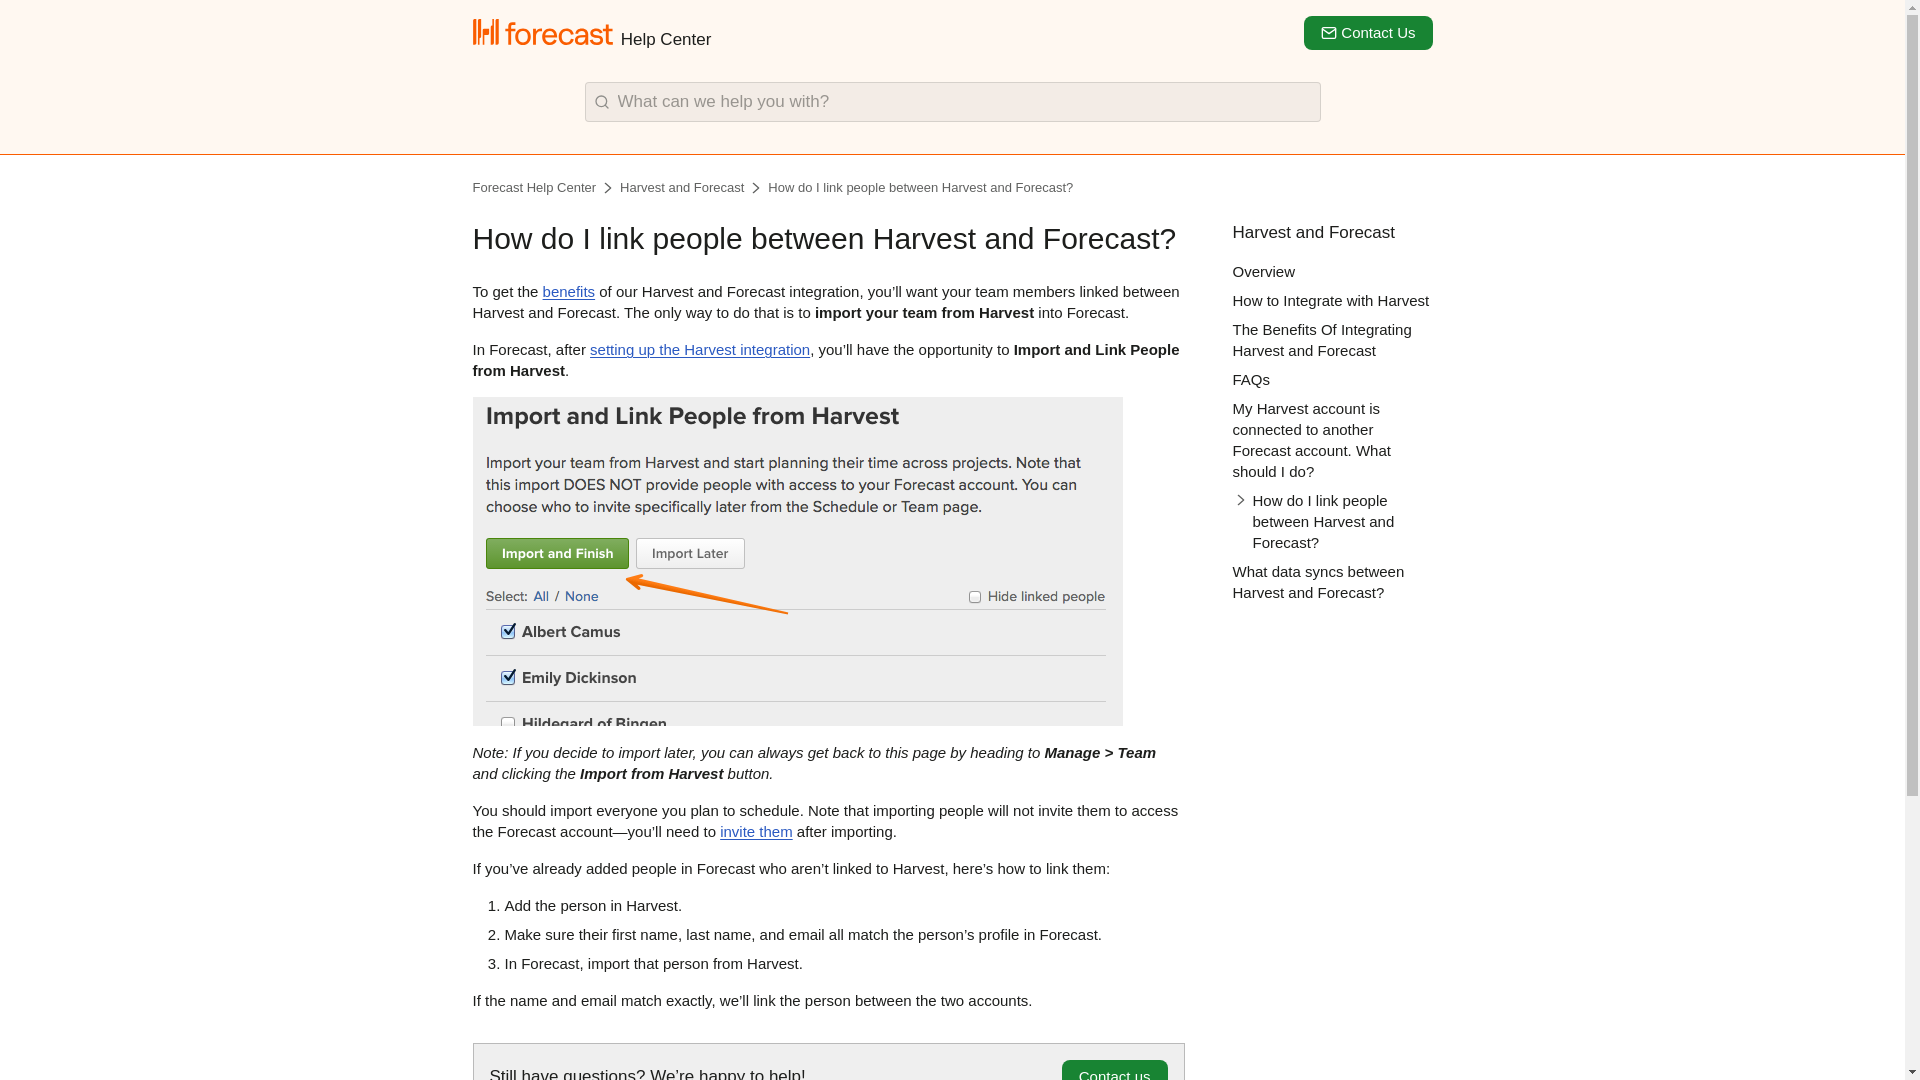  Describe the element at coordinates (544, 188) in the screenshot. I see `Forecast Help Center` at that location.